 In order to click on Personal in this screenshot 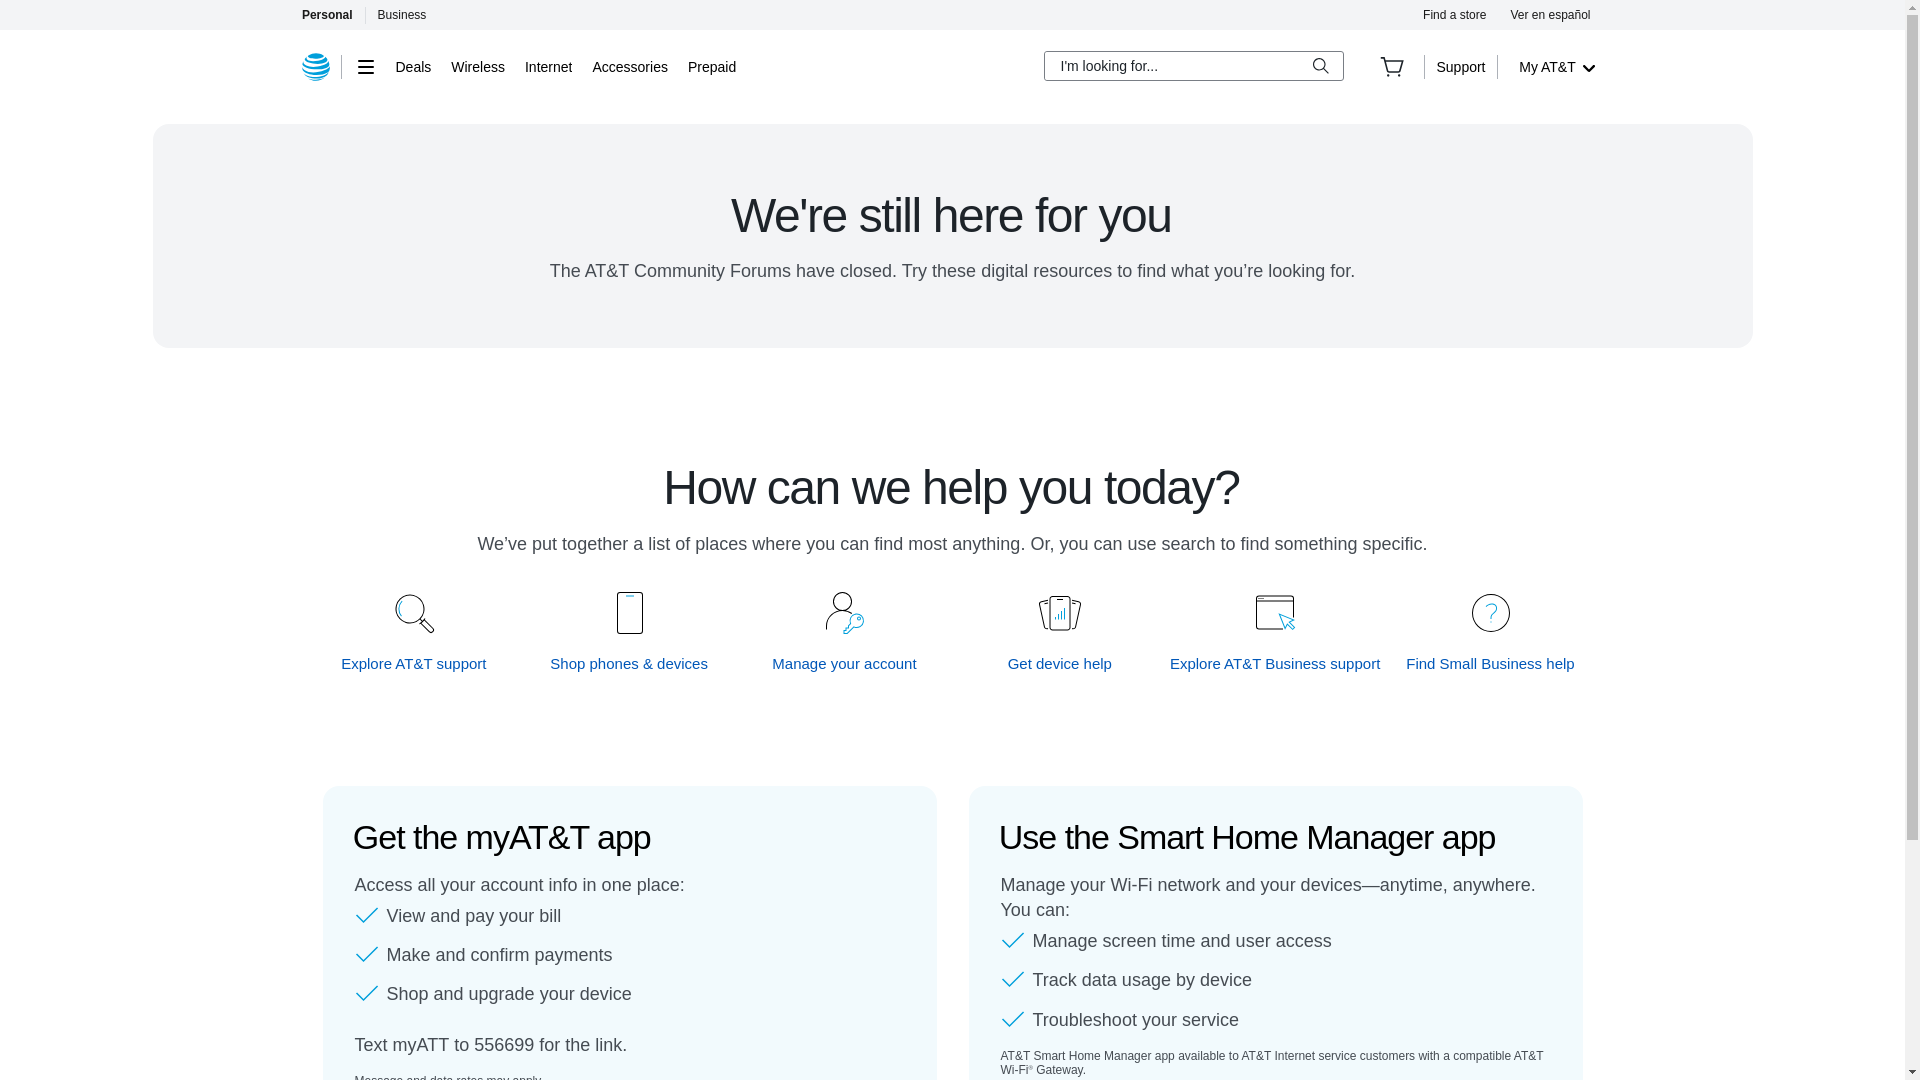, I will do `click(326, 14)`.